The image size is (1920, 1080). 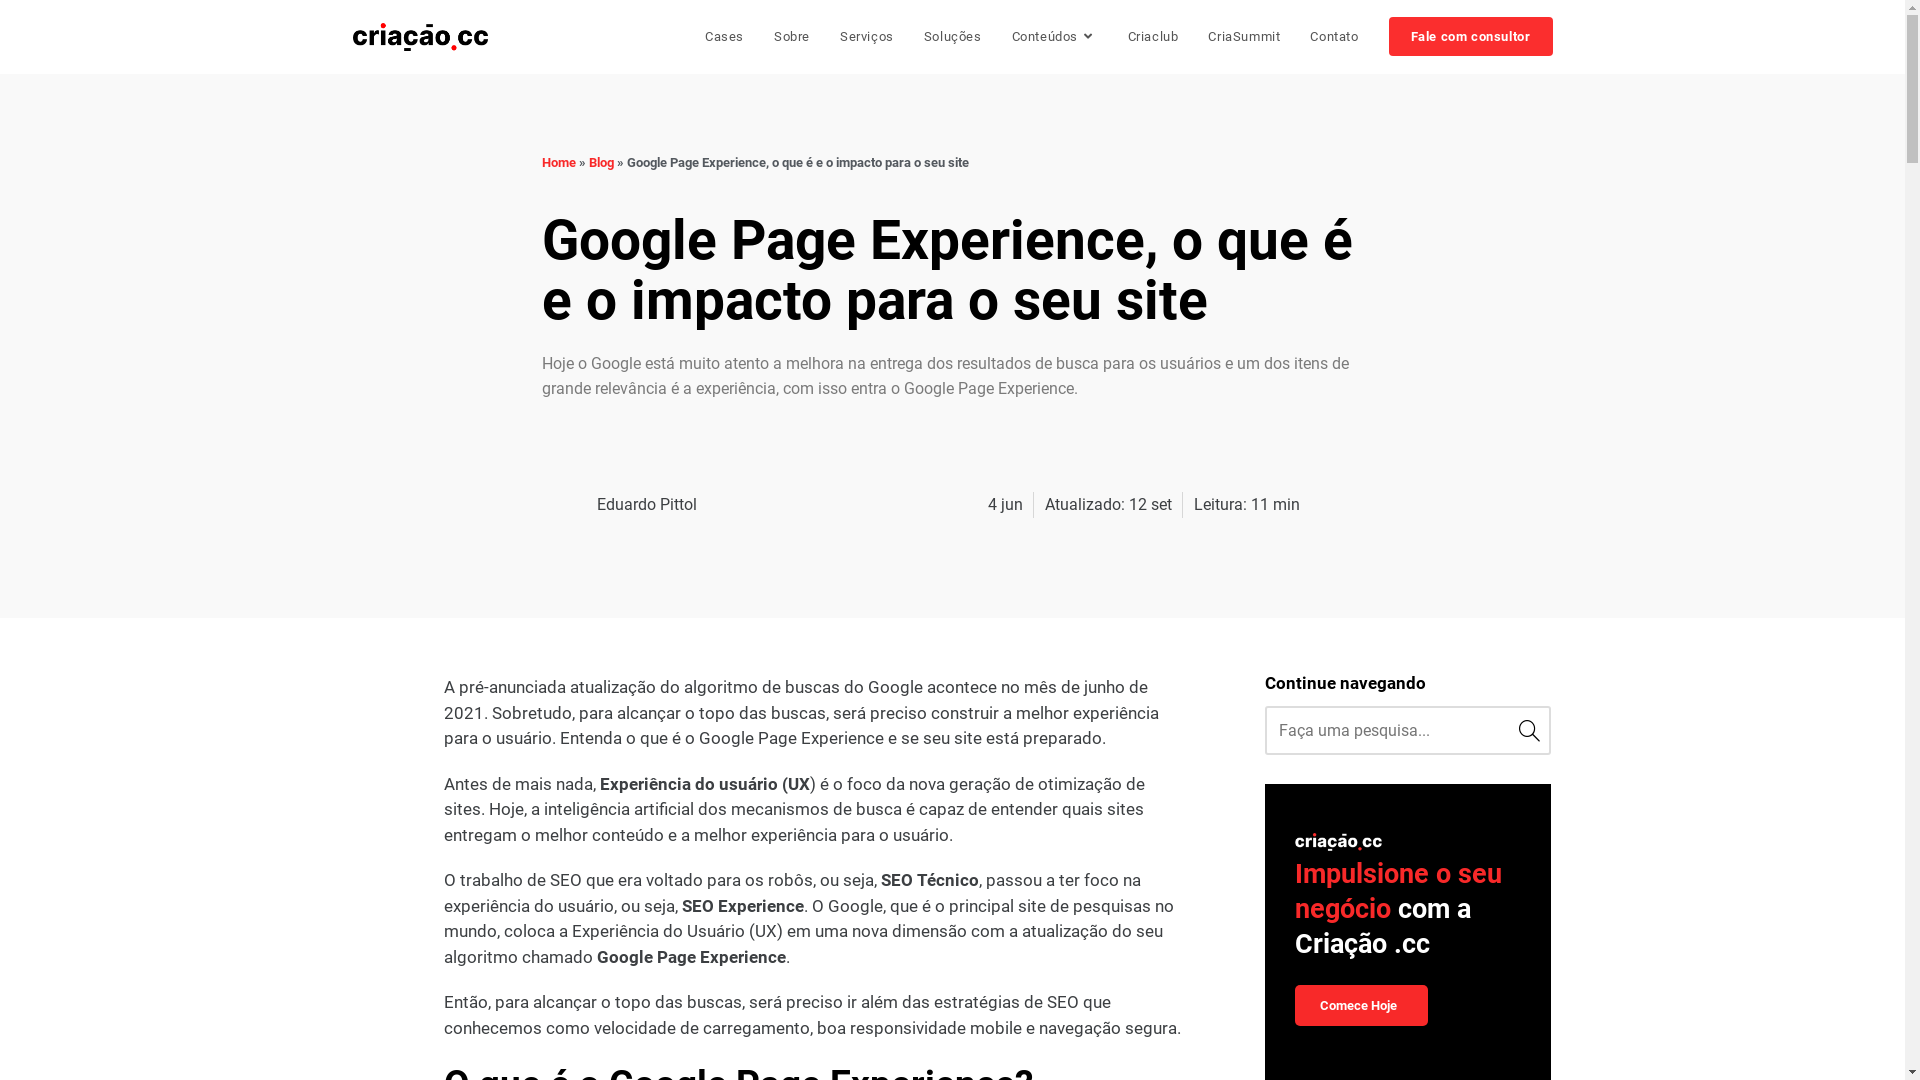 What do you see at coordinates (1362, 1006) in the screenshot?
I see `Comece Hoje` at bounding box center [1362, 1006].